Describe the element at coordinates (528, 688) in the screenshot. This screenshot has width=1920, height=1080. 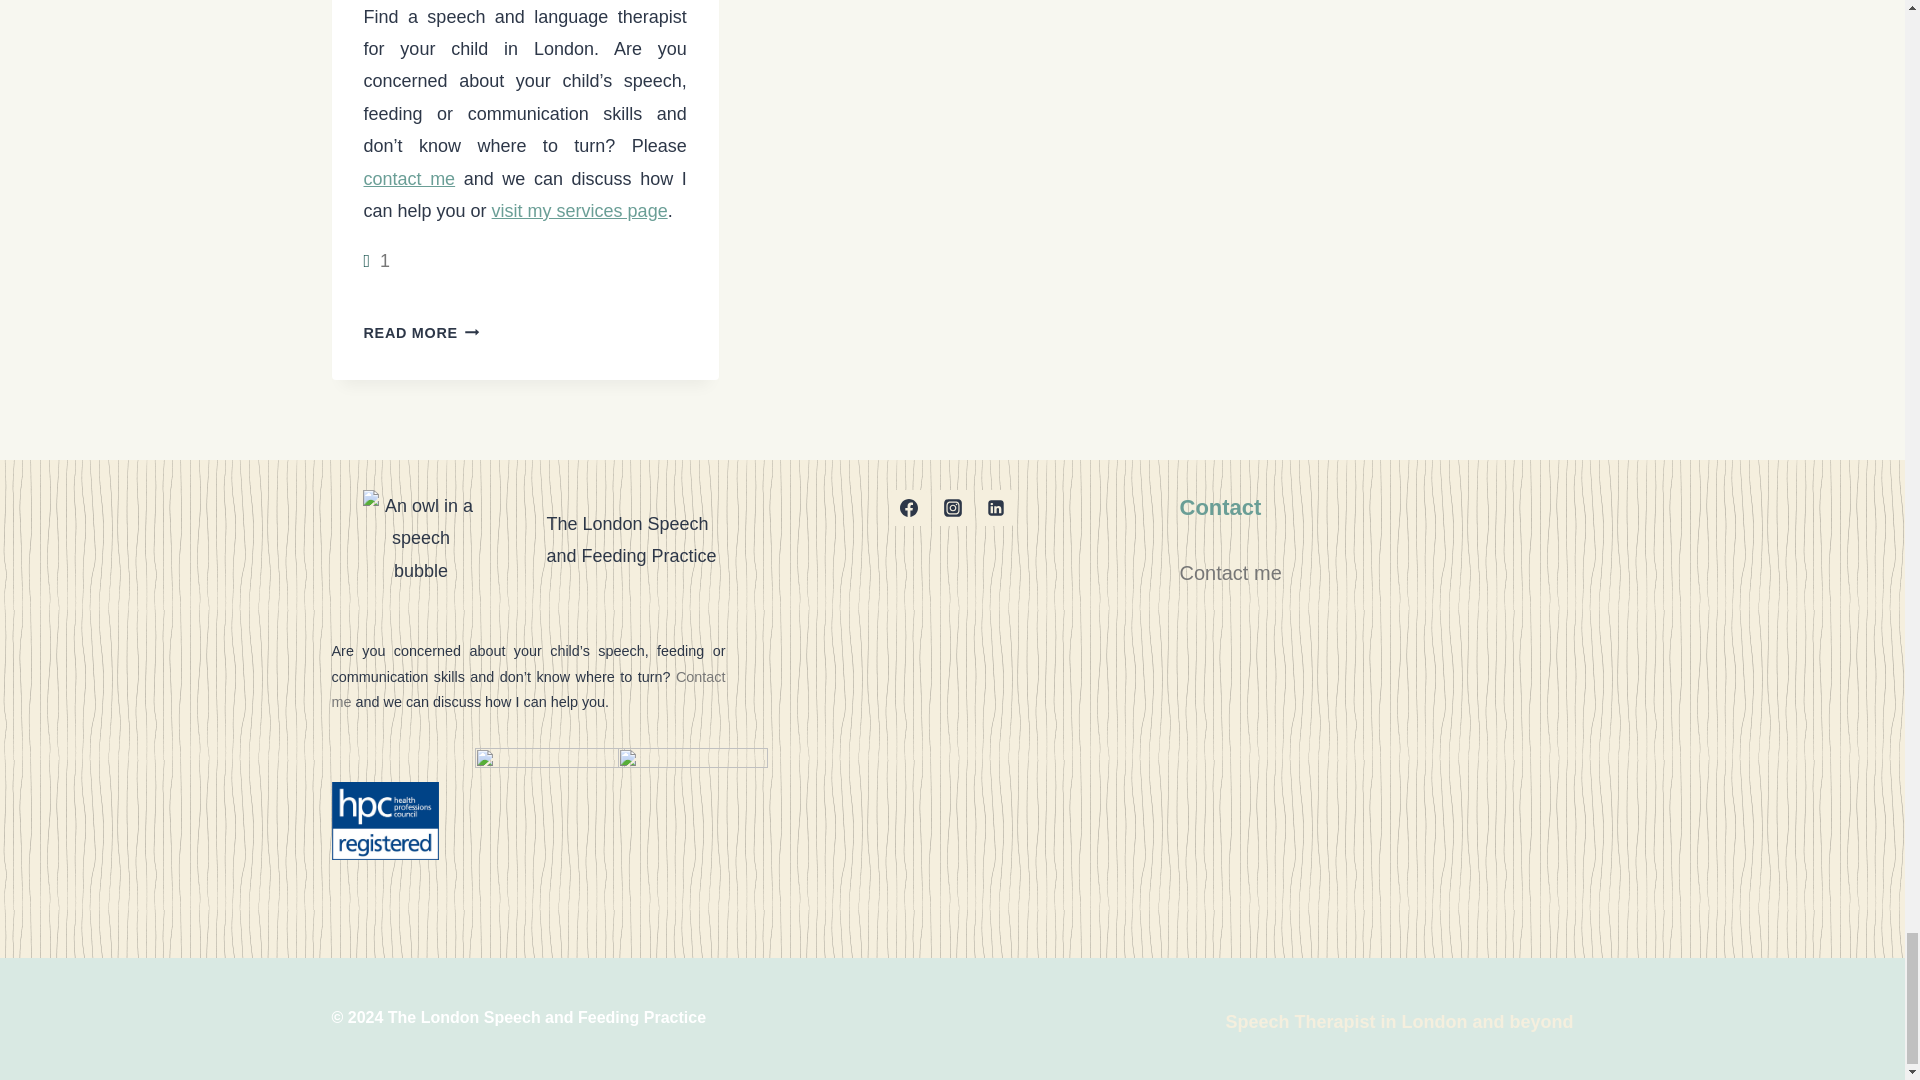
I see `Contact me` at that location.